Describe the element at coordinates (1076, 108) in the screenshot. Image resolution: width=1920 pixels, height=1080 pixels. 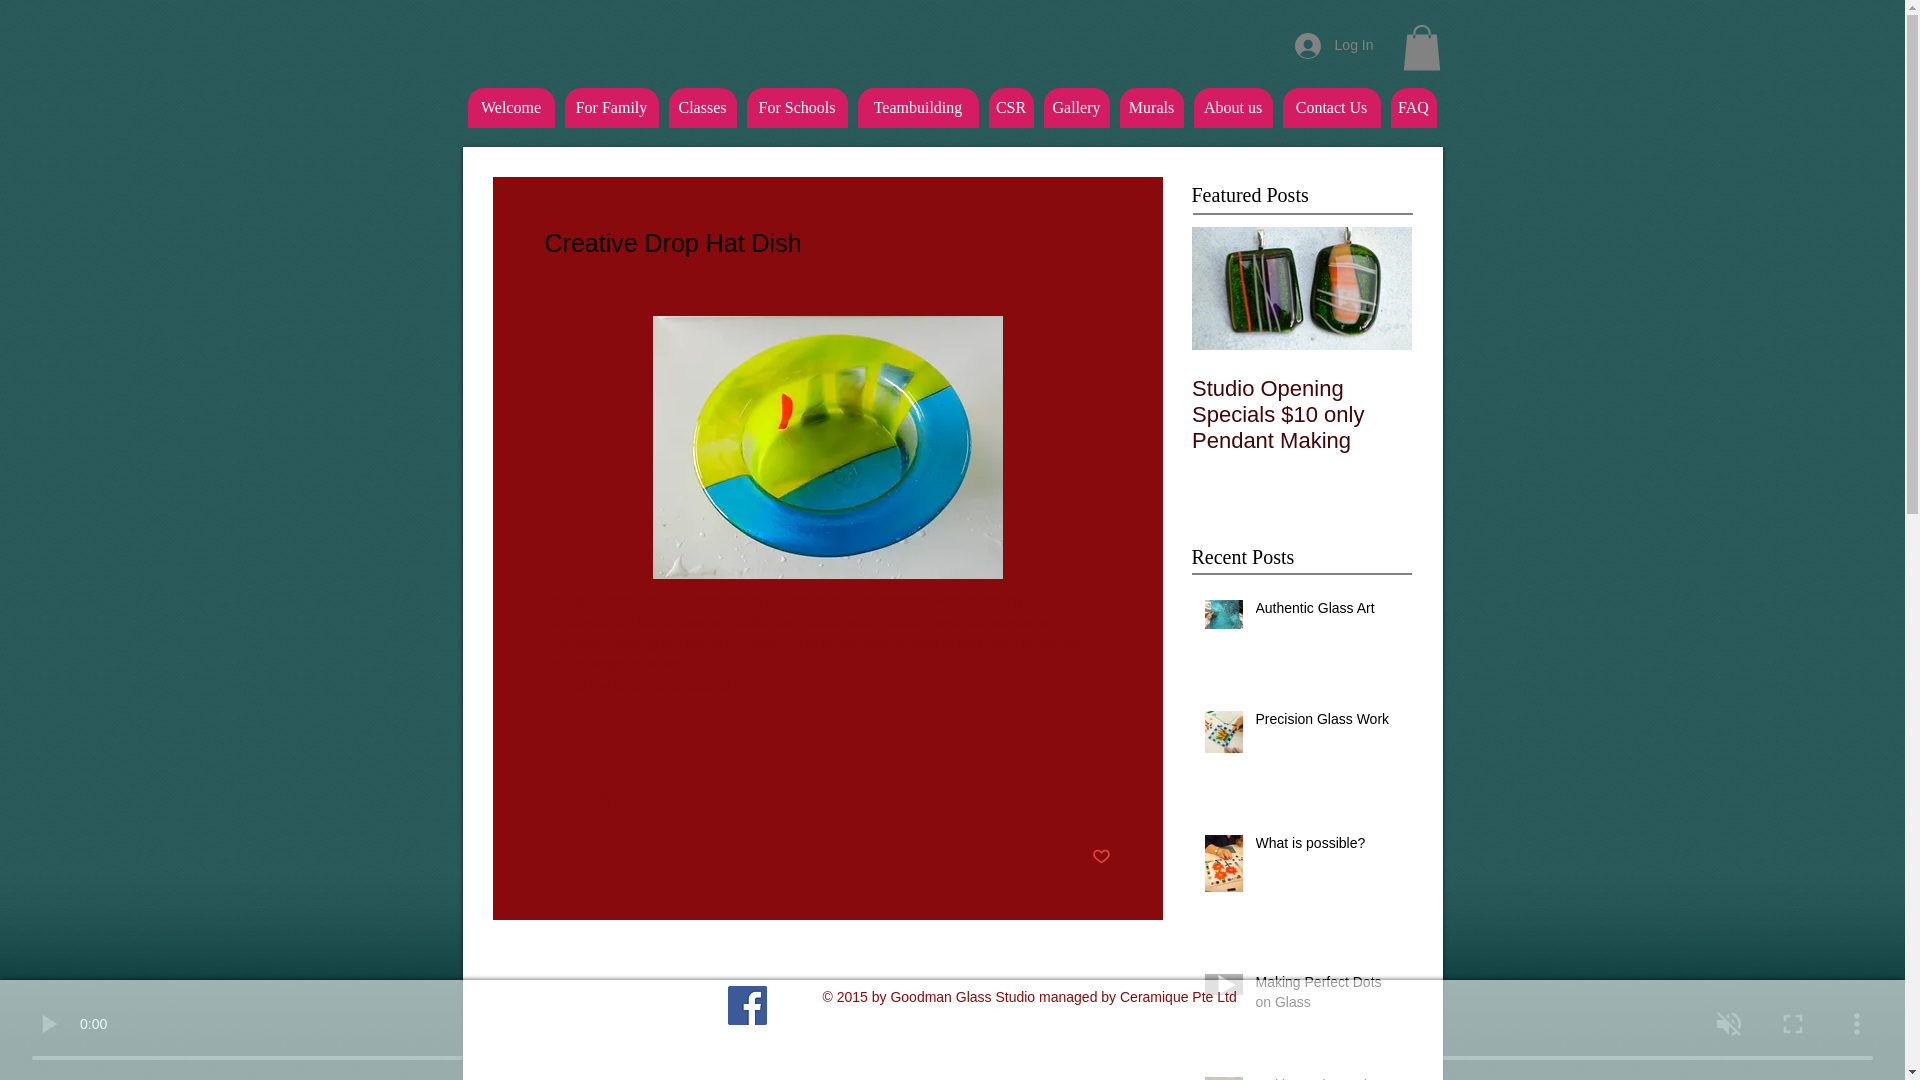
I see `Gallery` at that location.